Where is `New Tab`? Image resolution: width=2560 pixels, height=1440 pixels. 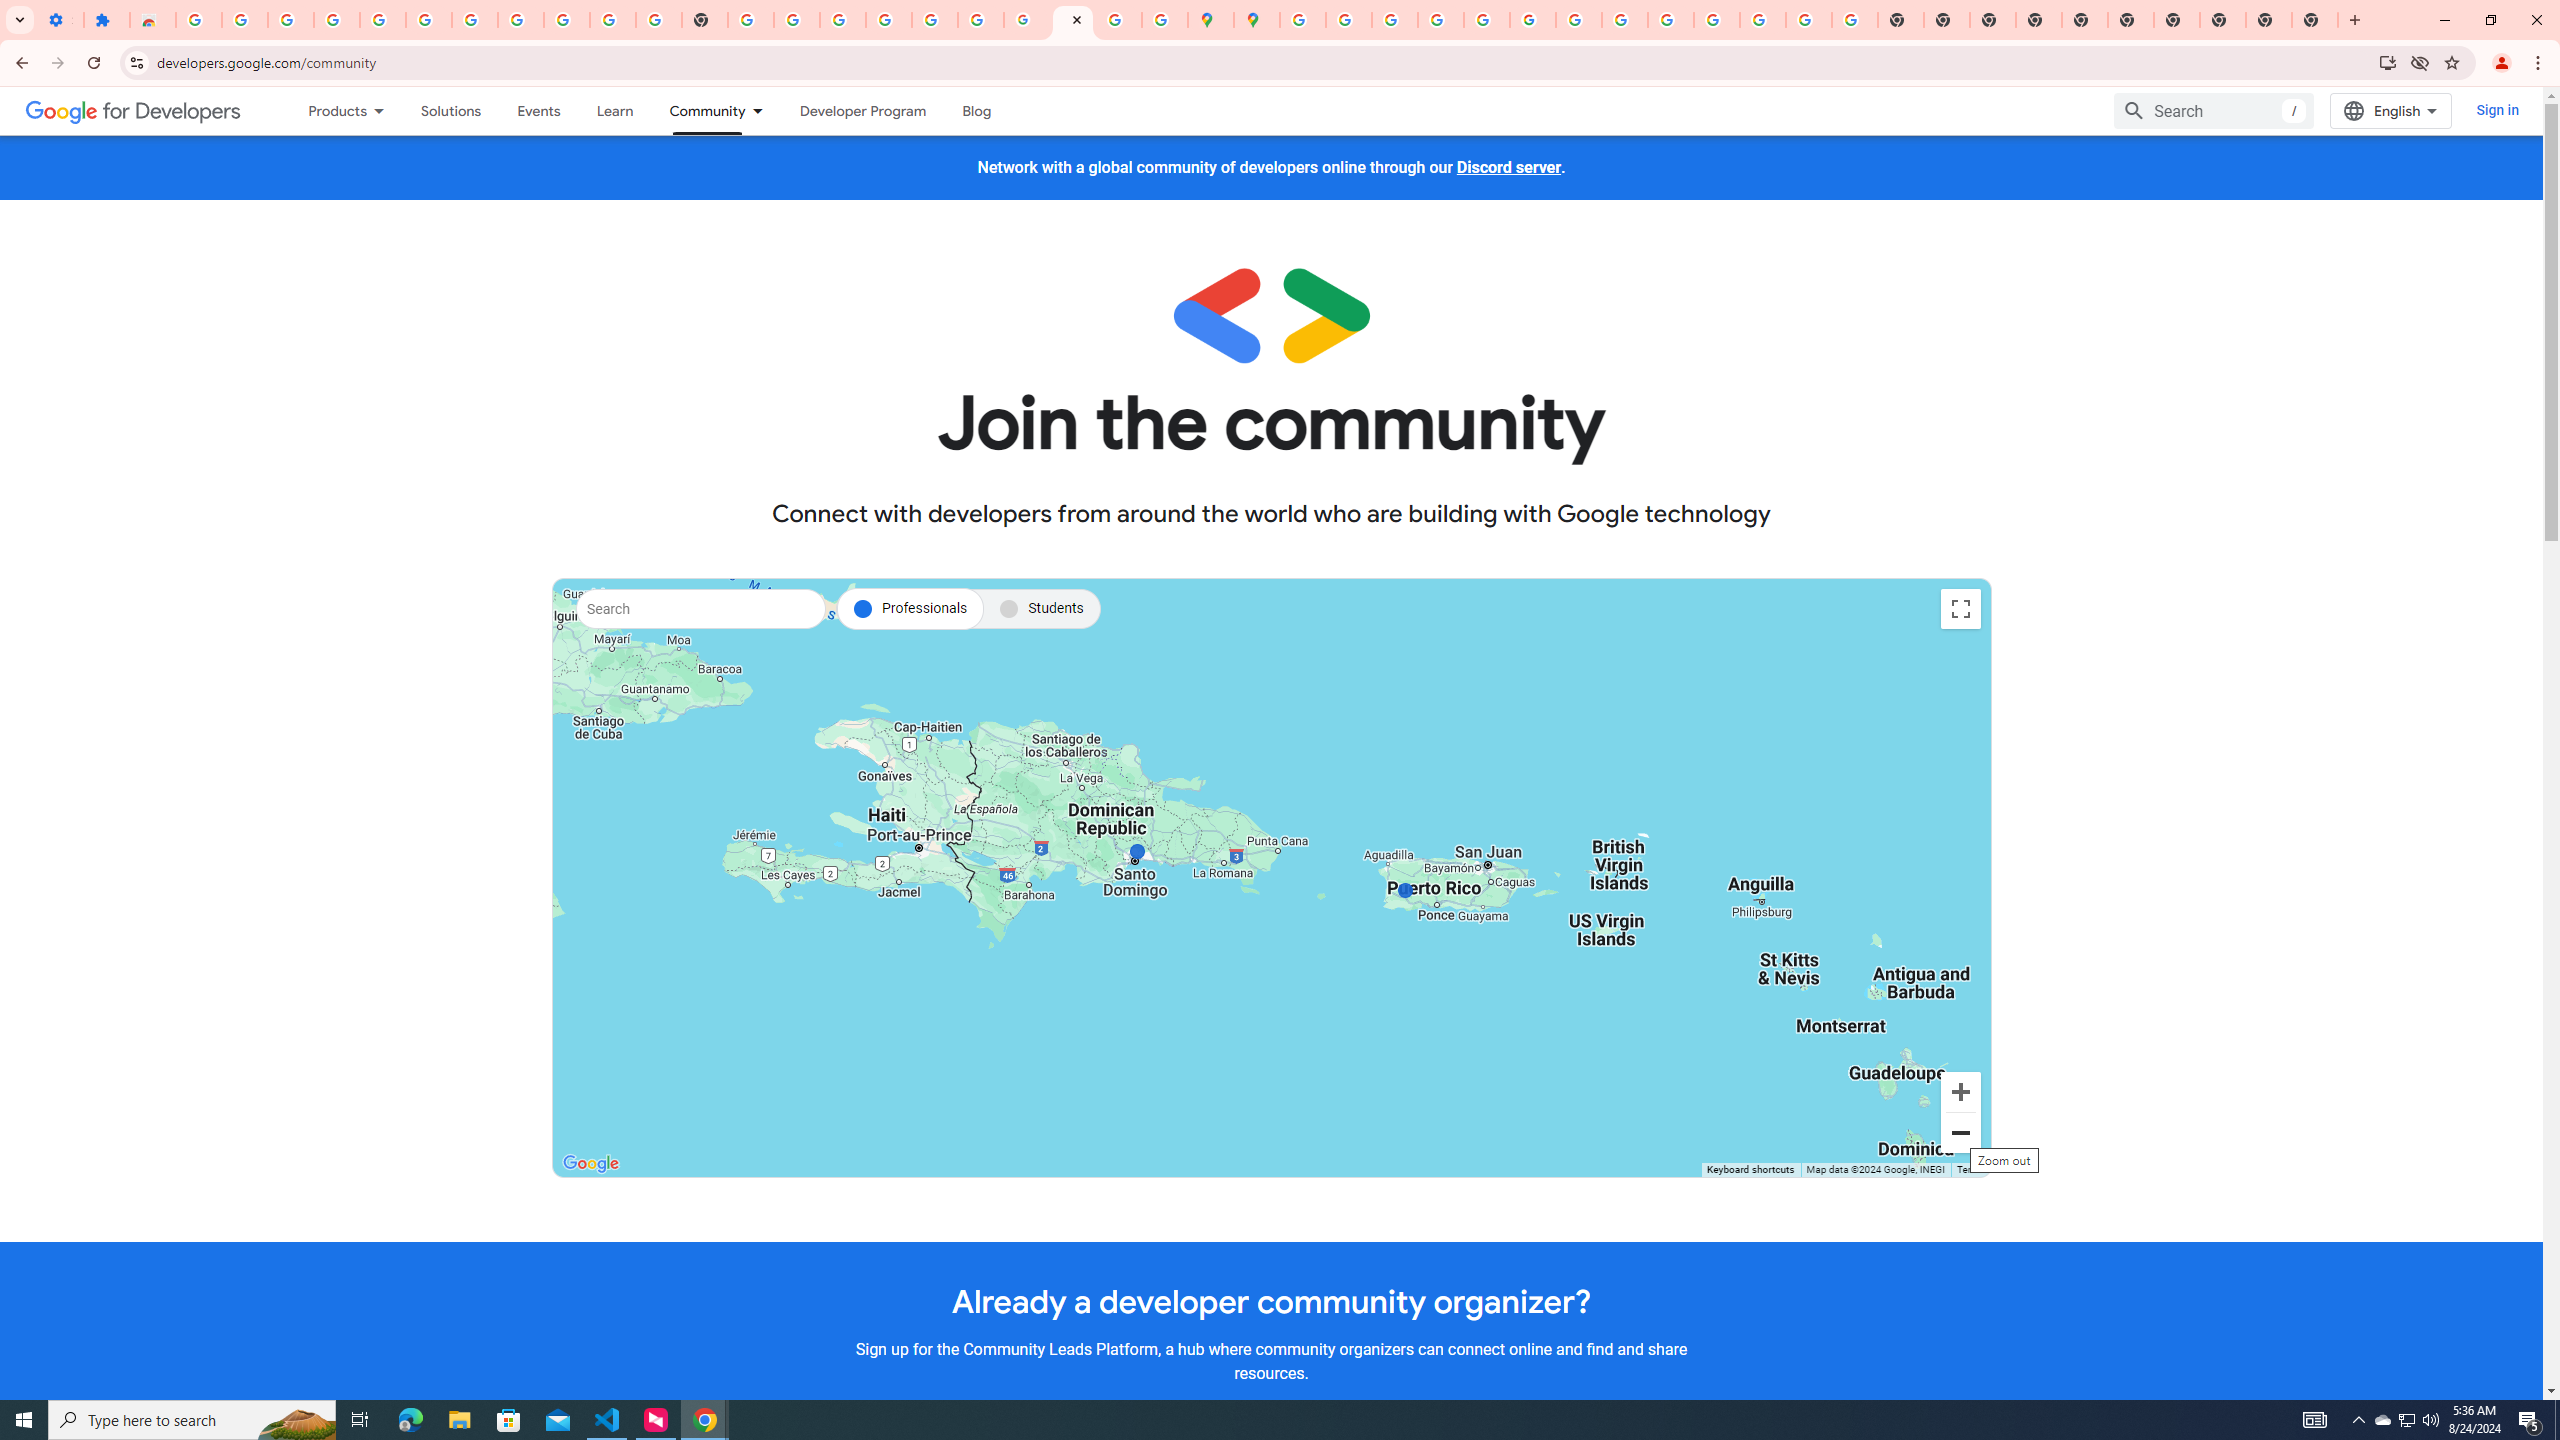 New Tab is located at coordinates (2354, 20).